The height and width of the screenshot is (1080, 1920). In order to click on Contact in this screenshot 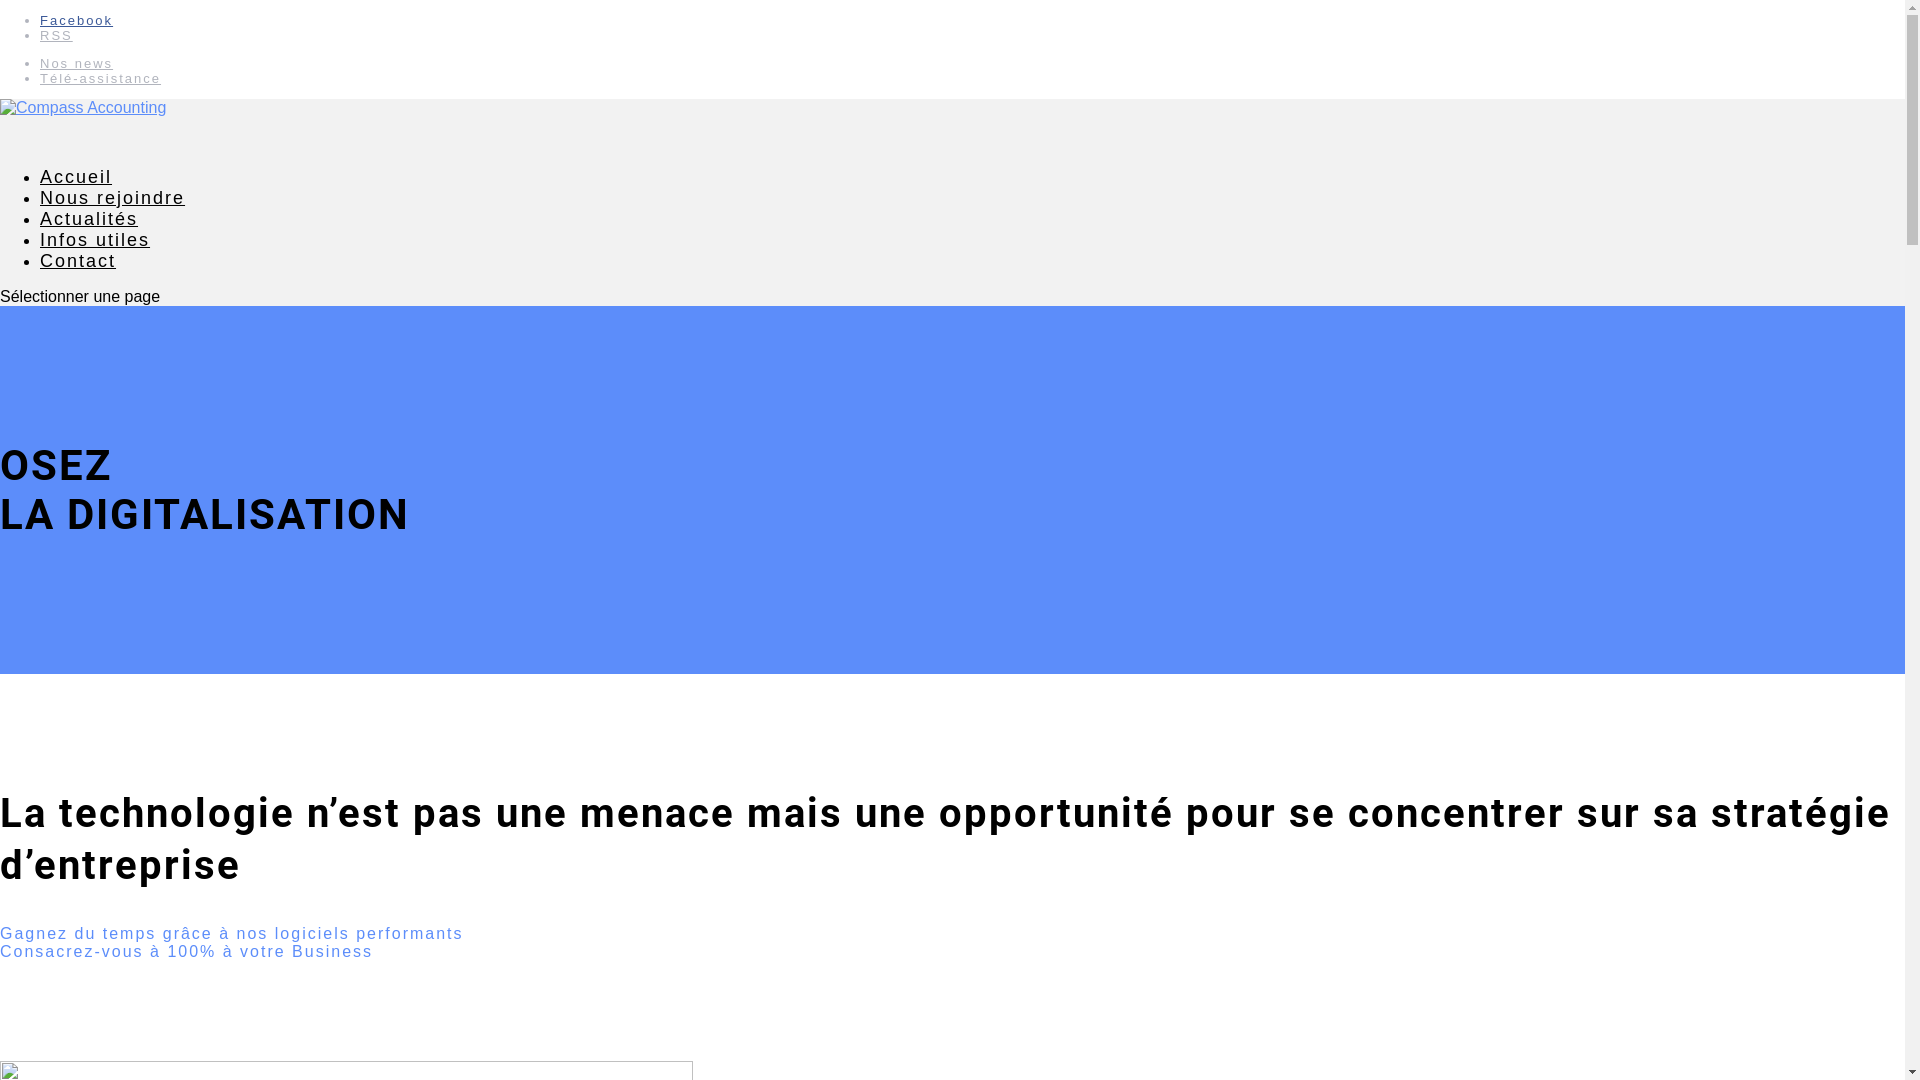, I will do `click(78, 278)`.